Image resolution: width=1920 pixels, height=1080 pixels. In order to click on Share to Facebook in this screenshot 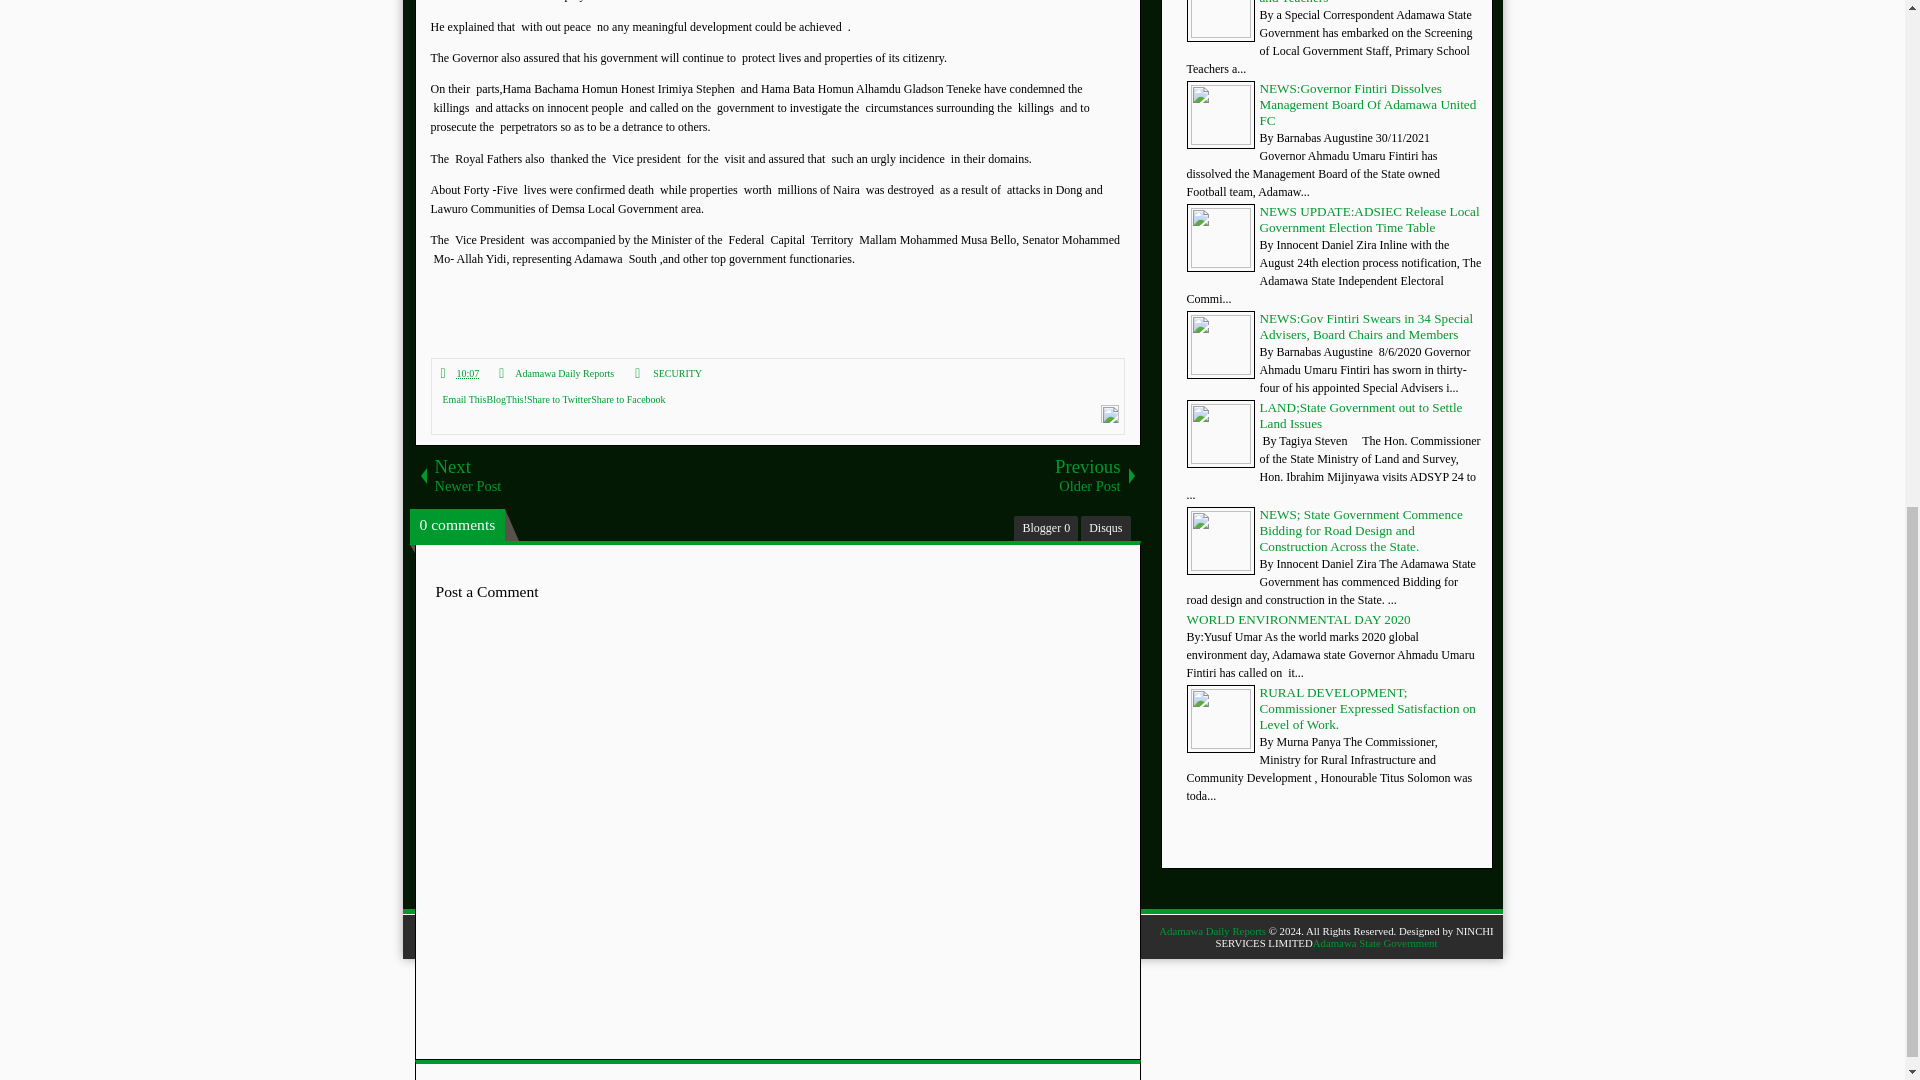, I will do `click(628, 400)`.